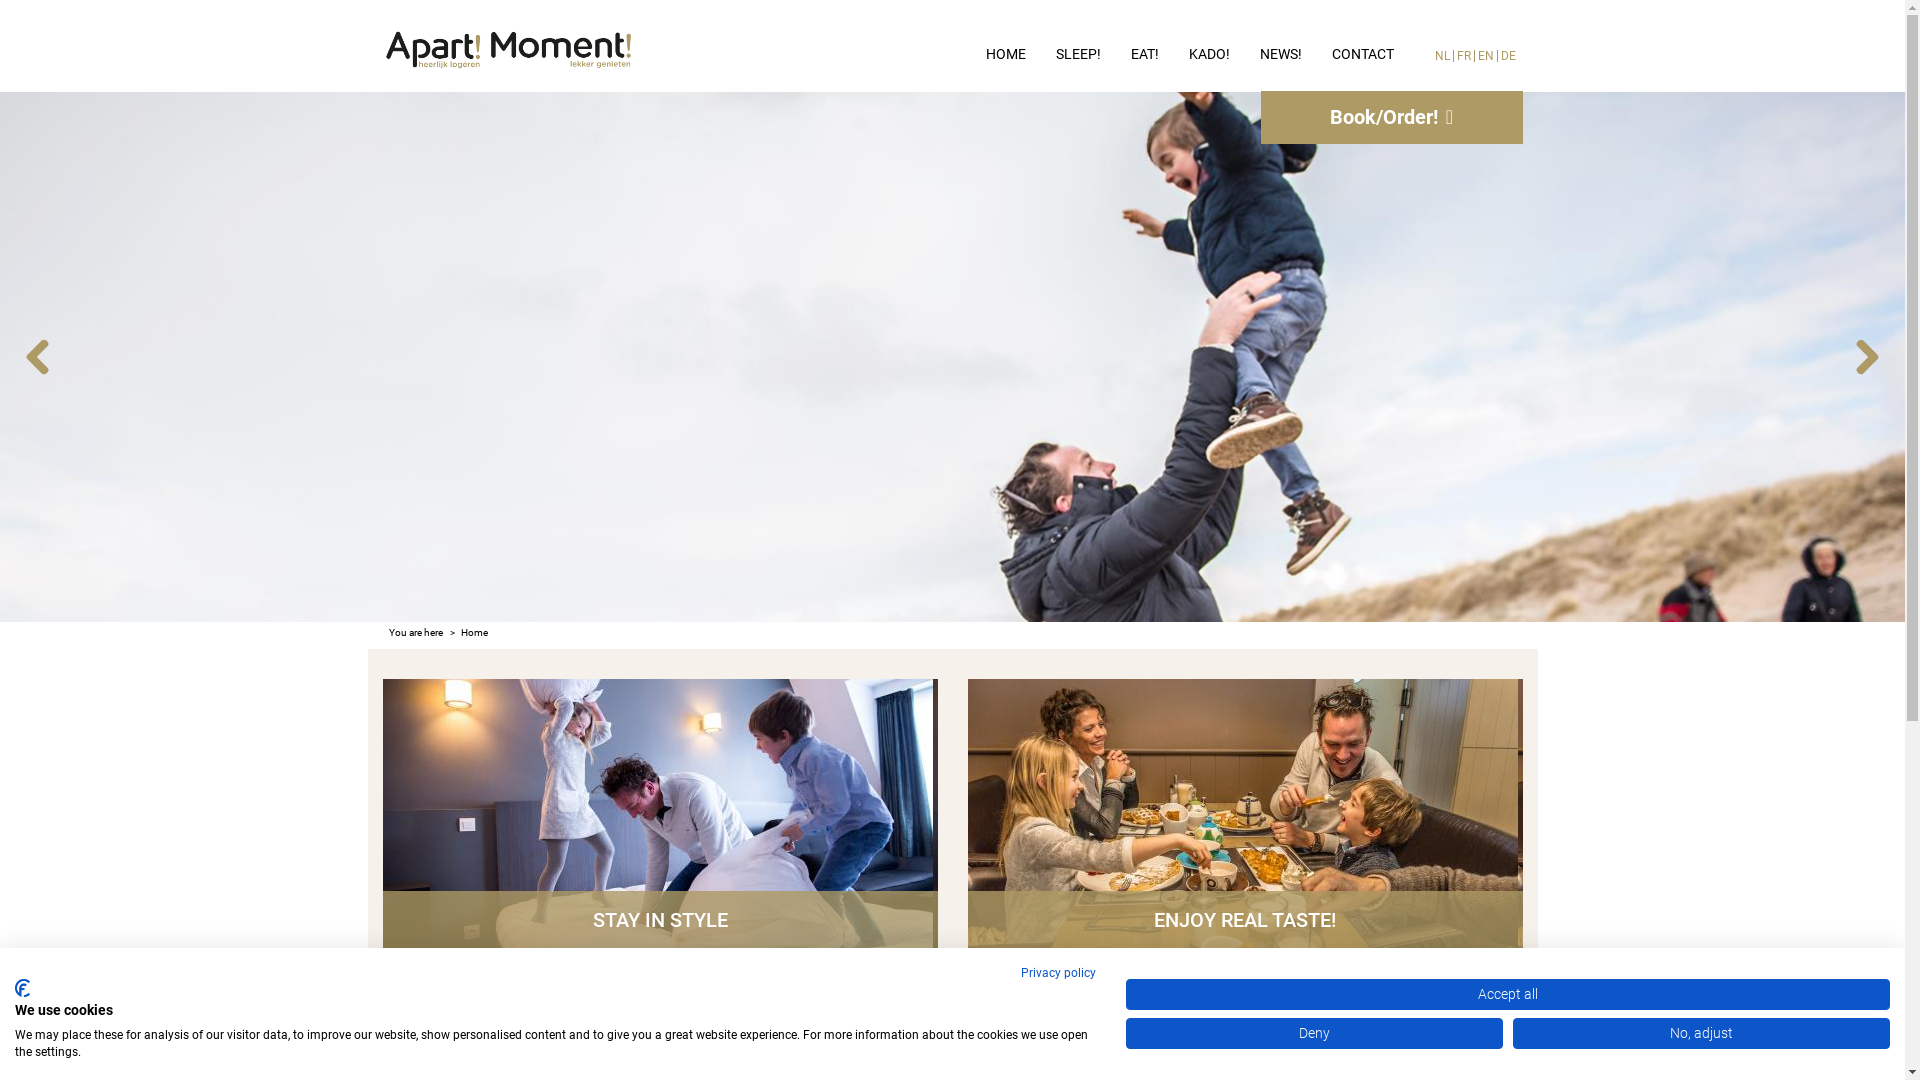 The image size is (1920, 1080). I want to click on Next, so click(1868, 356).